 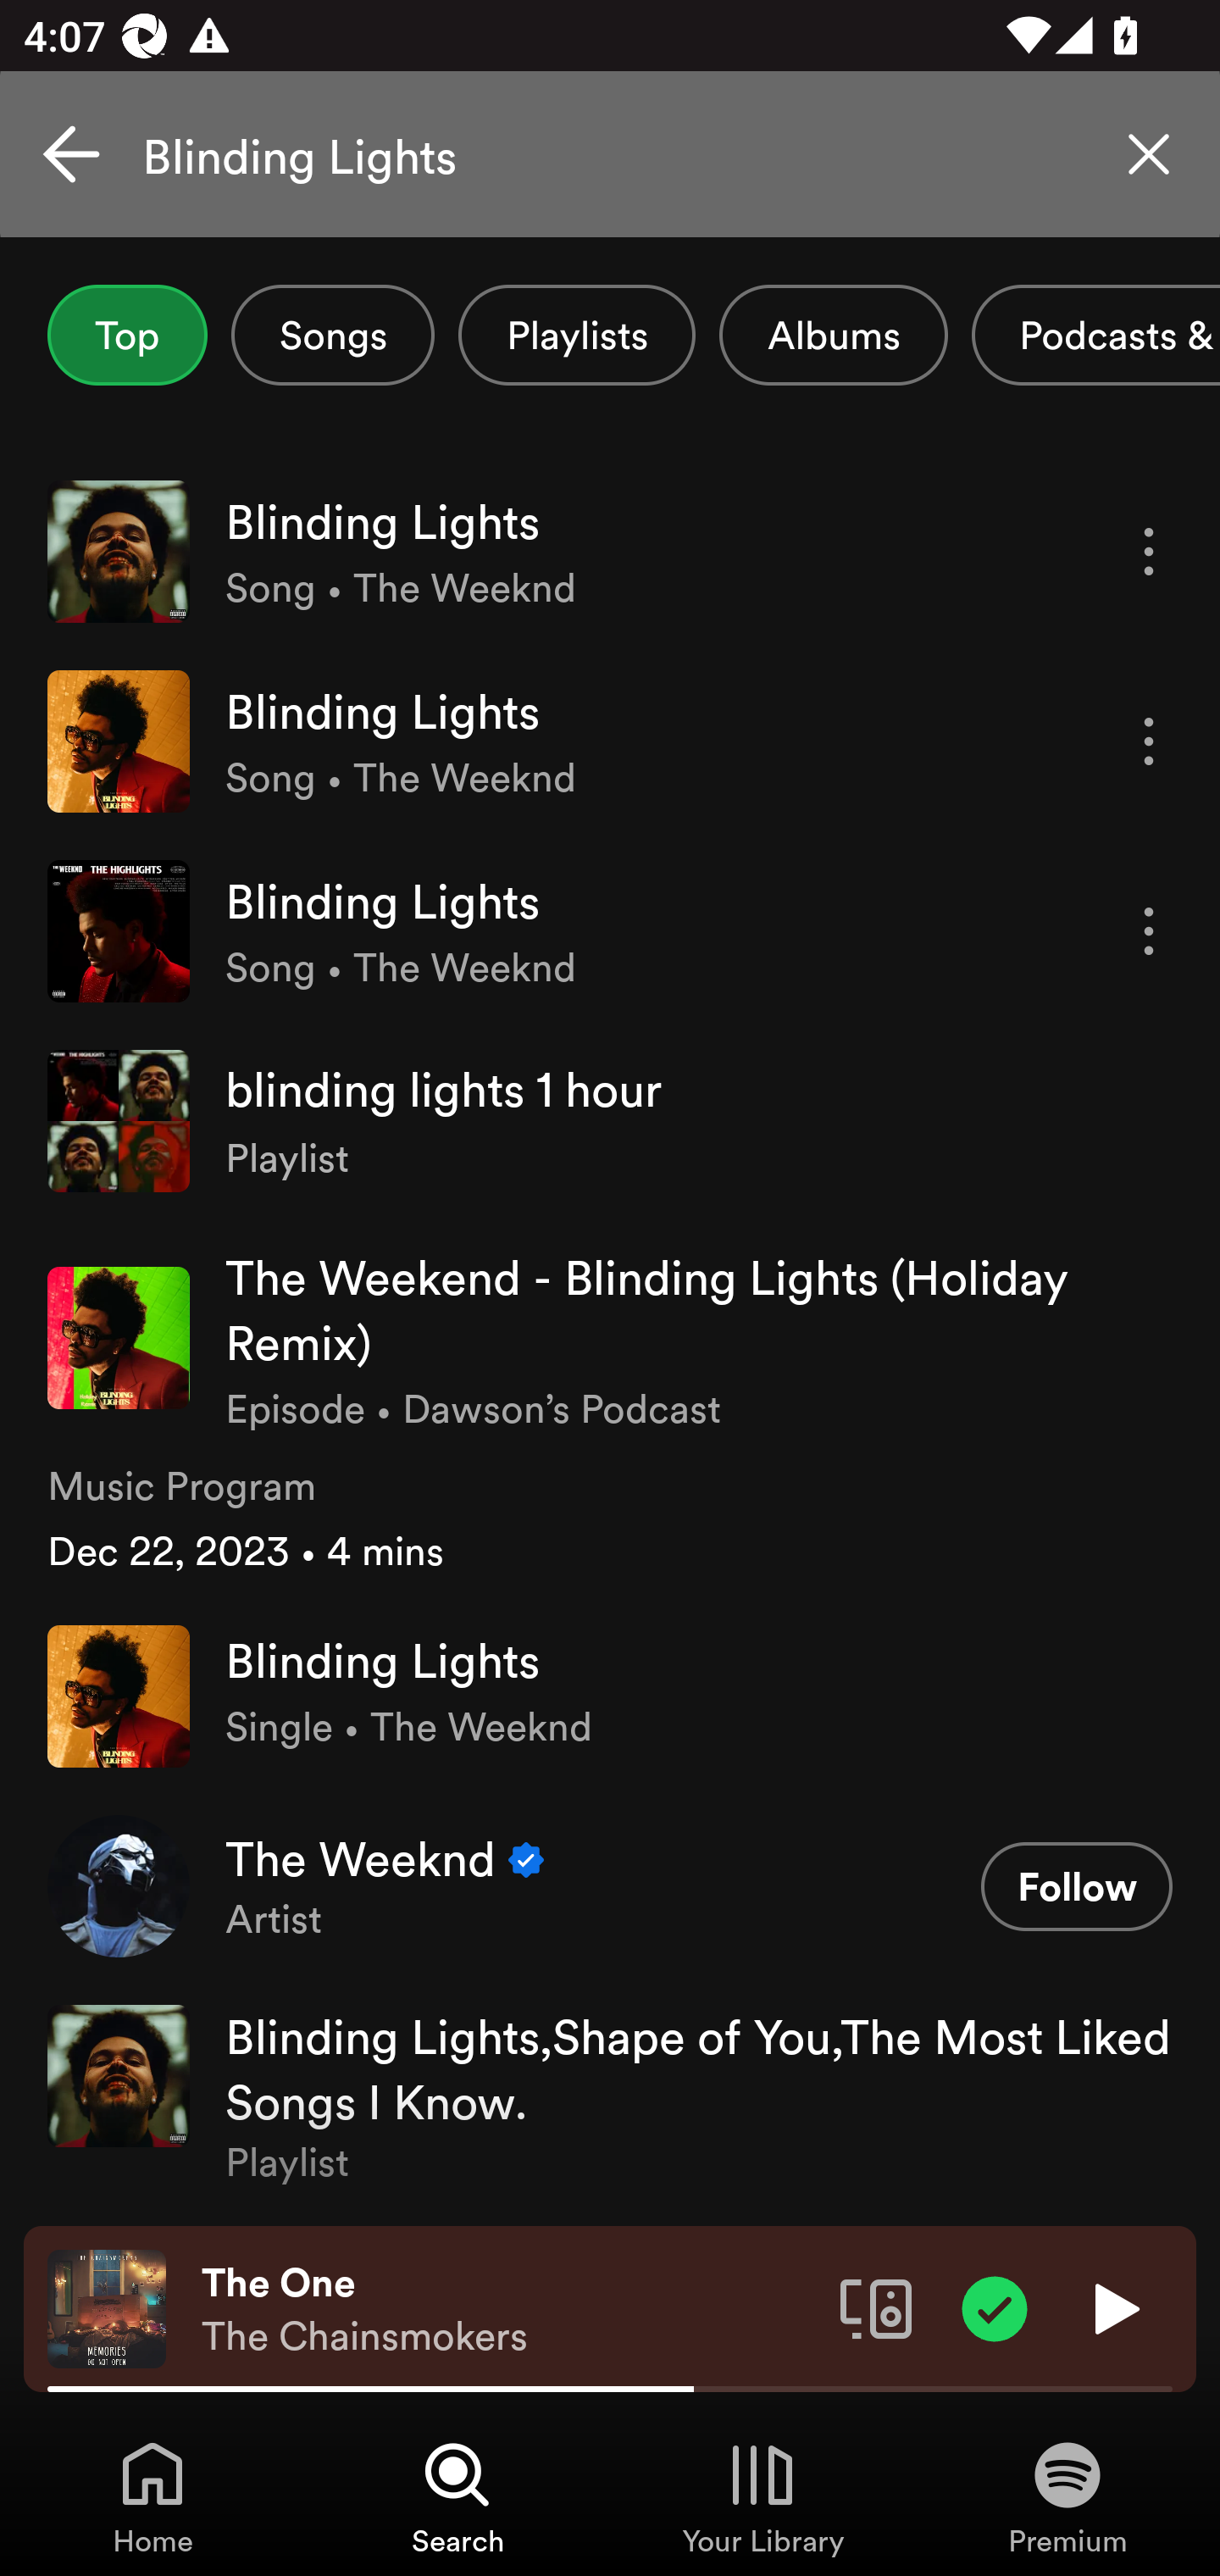 What do you see at coordinates (508, 2309) in the screenshot?
I see `The One The Chainsmokers` at bounding box center [508, 2309].